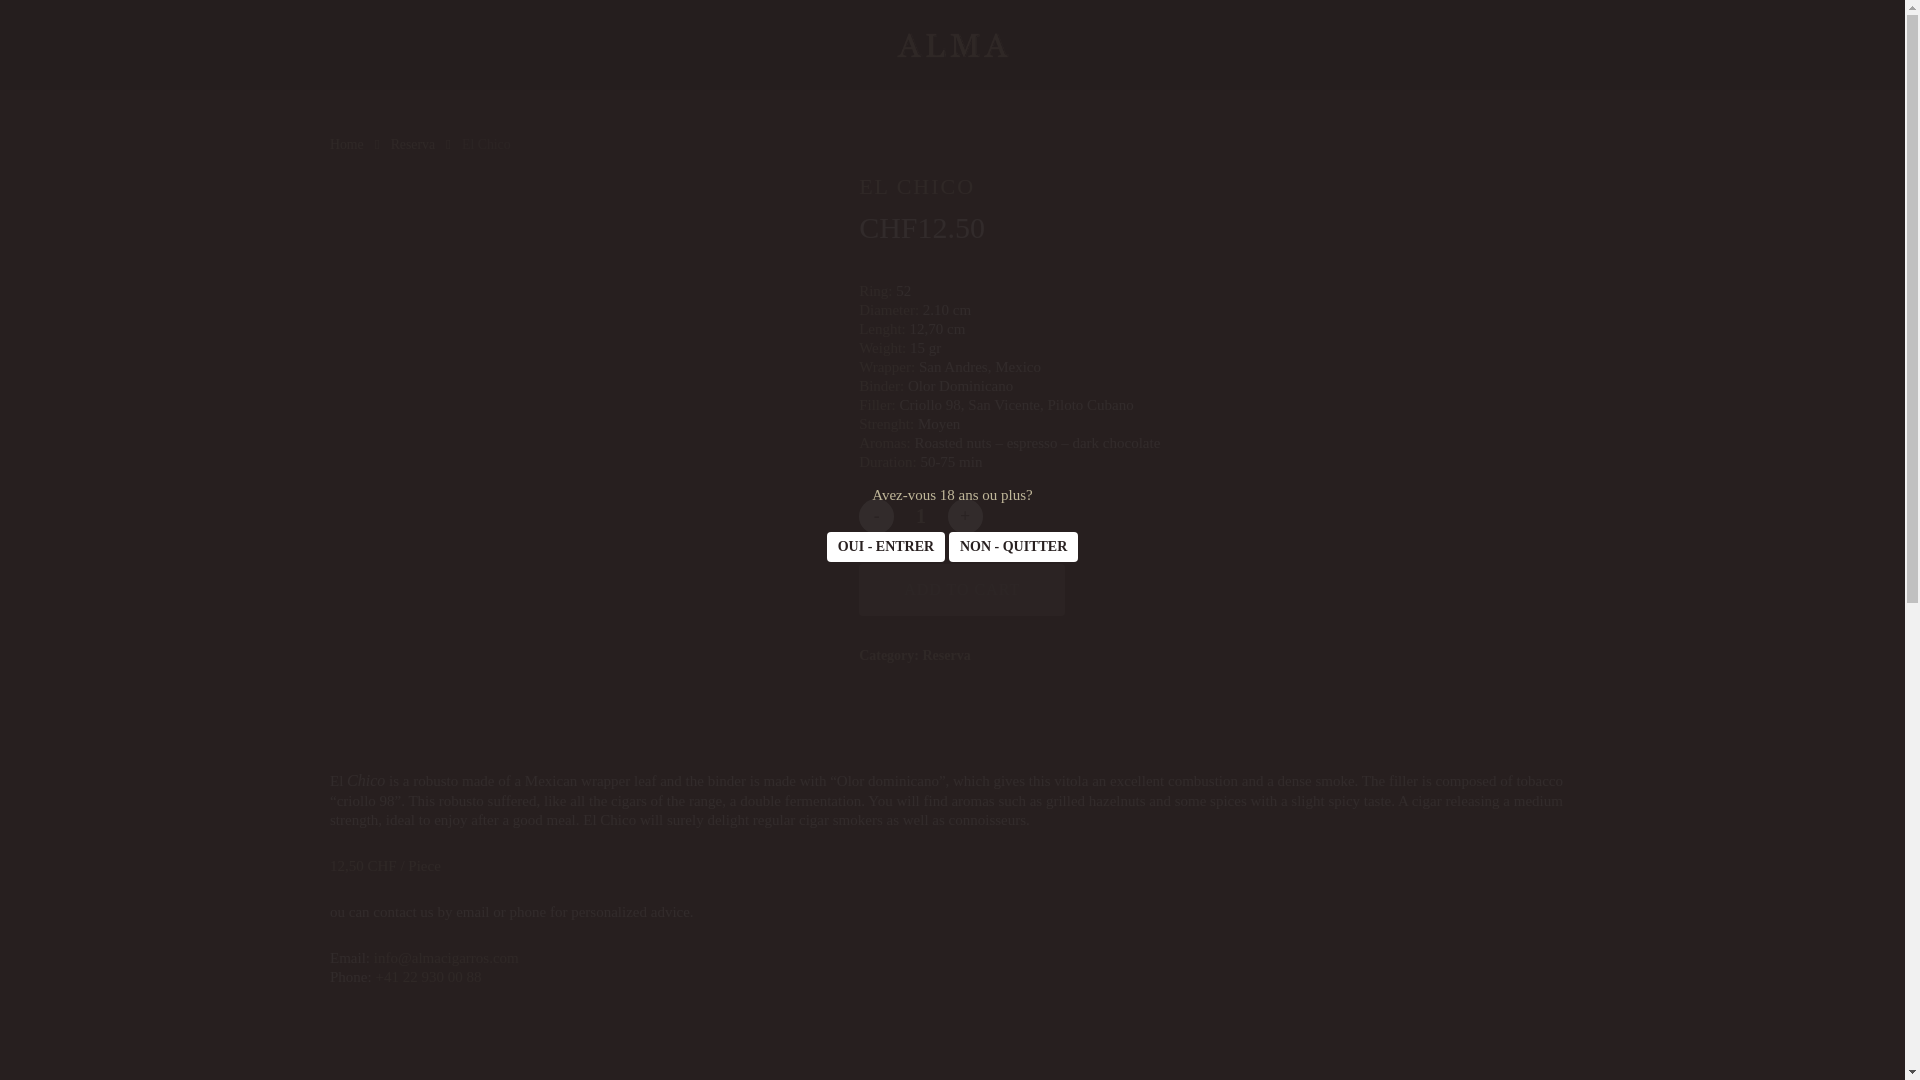 The height and width of the screenshot is (1080, 1920). Describe the element at coordinates (886, 546) in the screenshot. I see `OUI - ENTRER` at that location.